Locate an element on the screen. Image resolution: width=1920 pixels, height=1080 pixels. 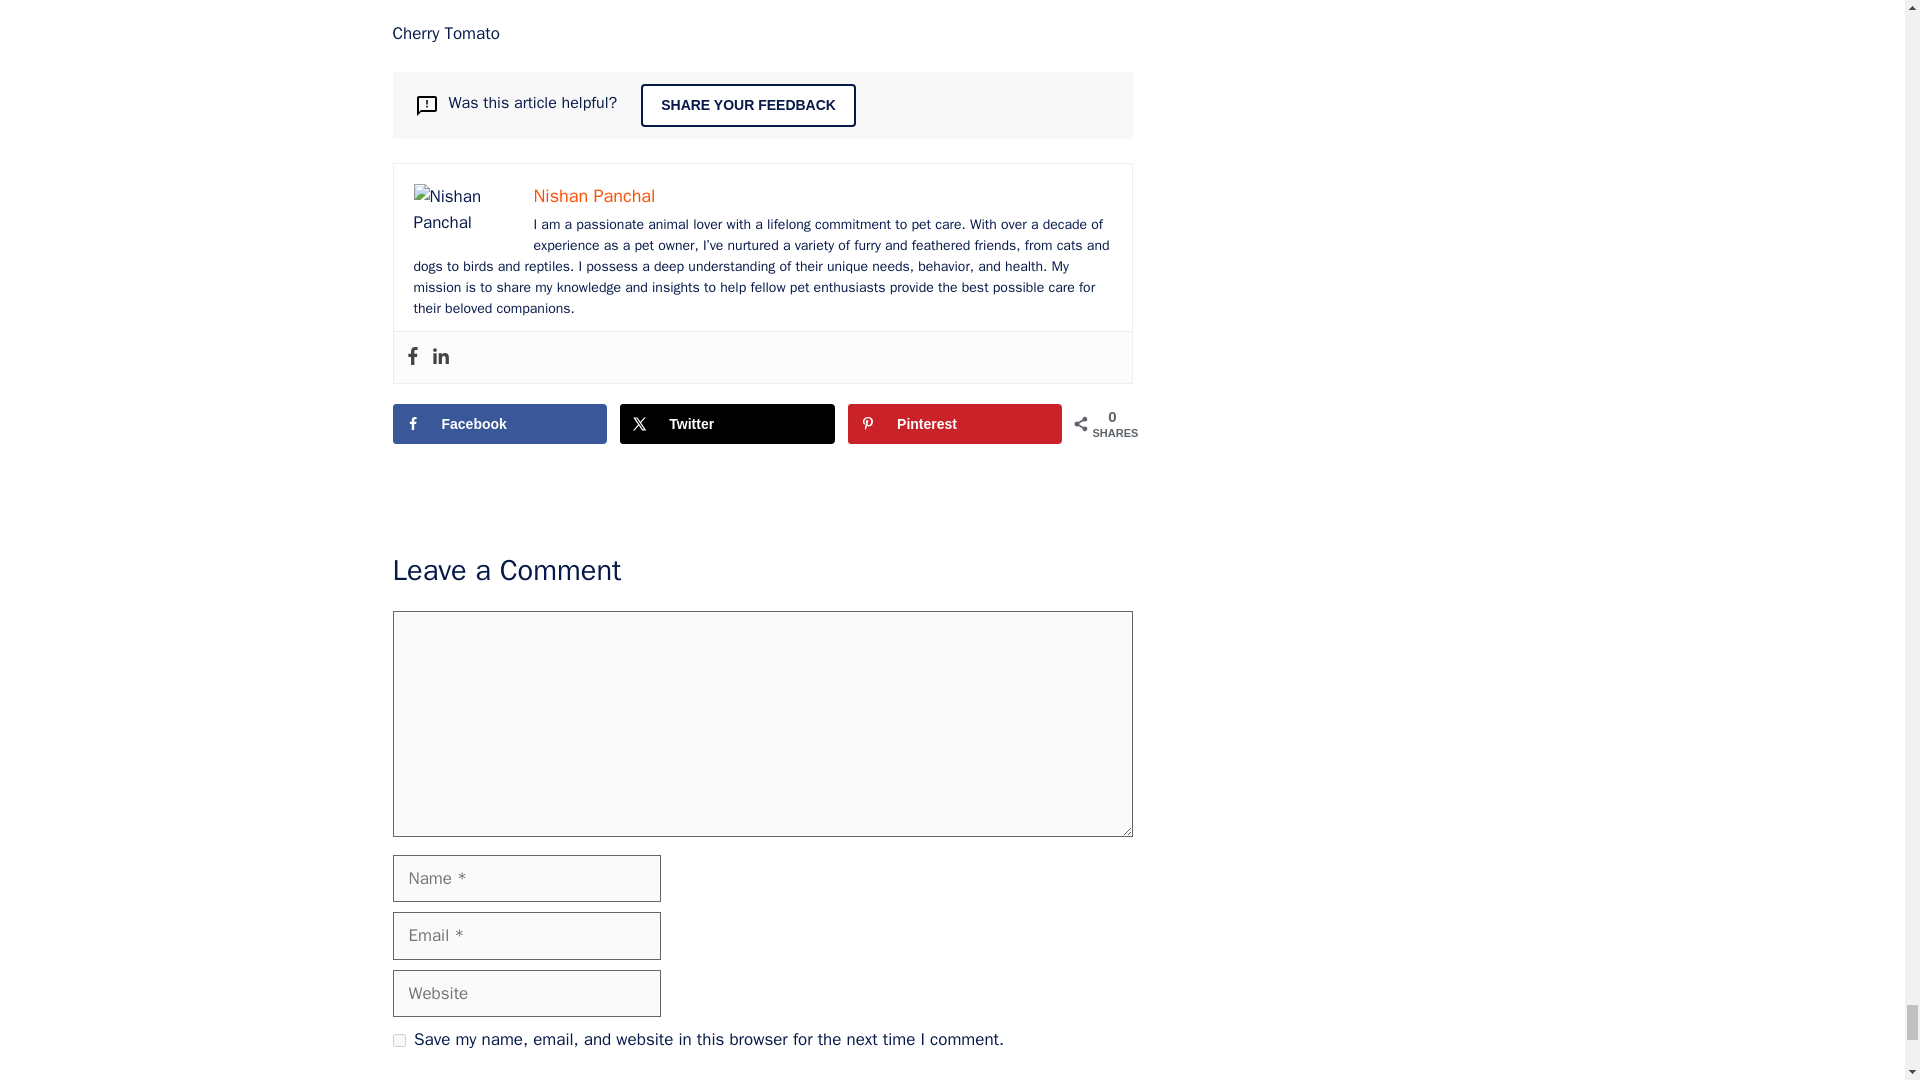
Facebook is located at coordinates (412, 357).